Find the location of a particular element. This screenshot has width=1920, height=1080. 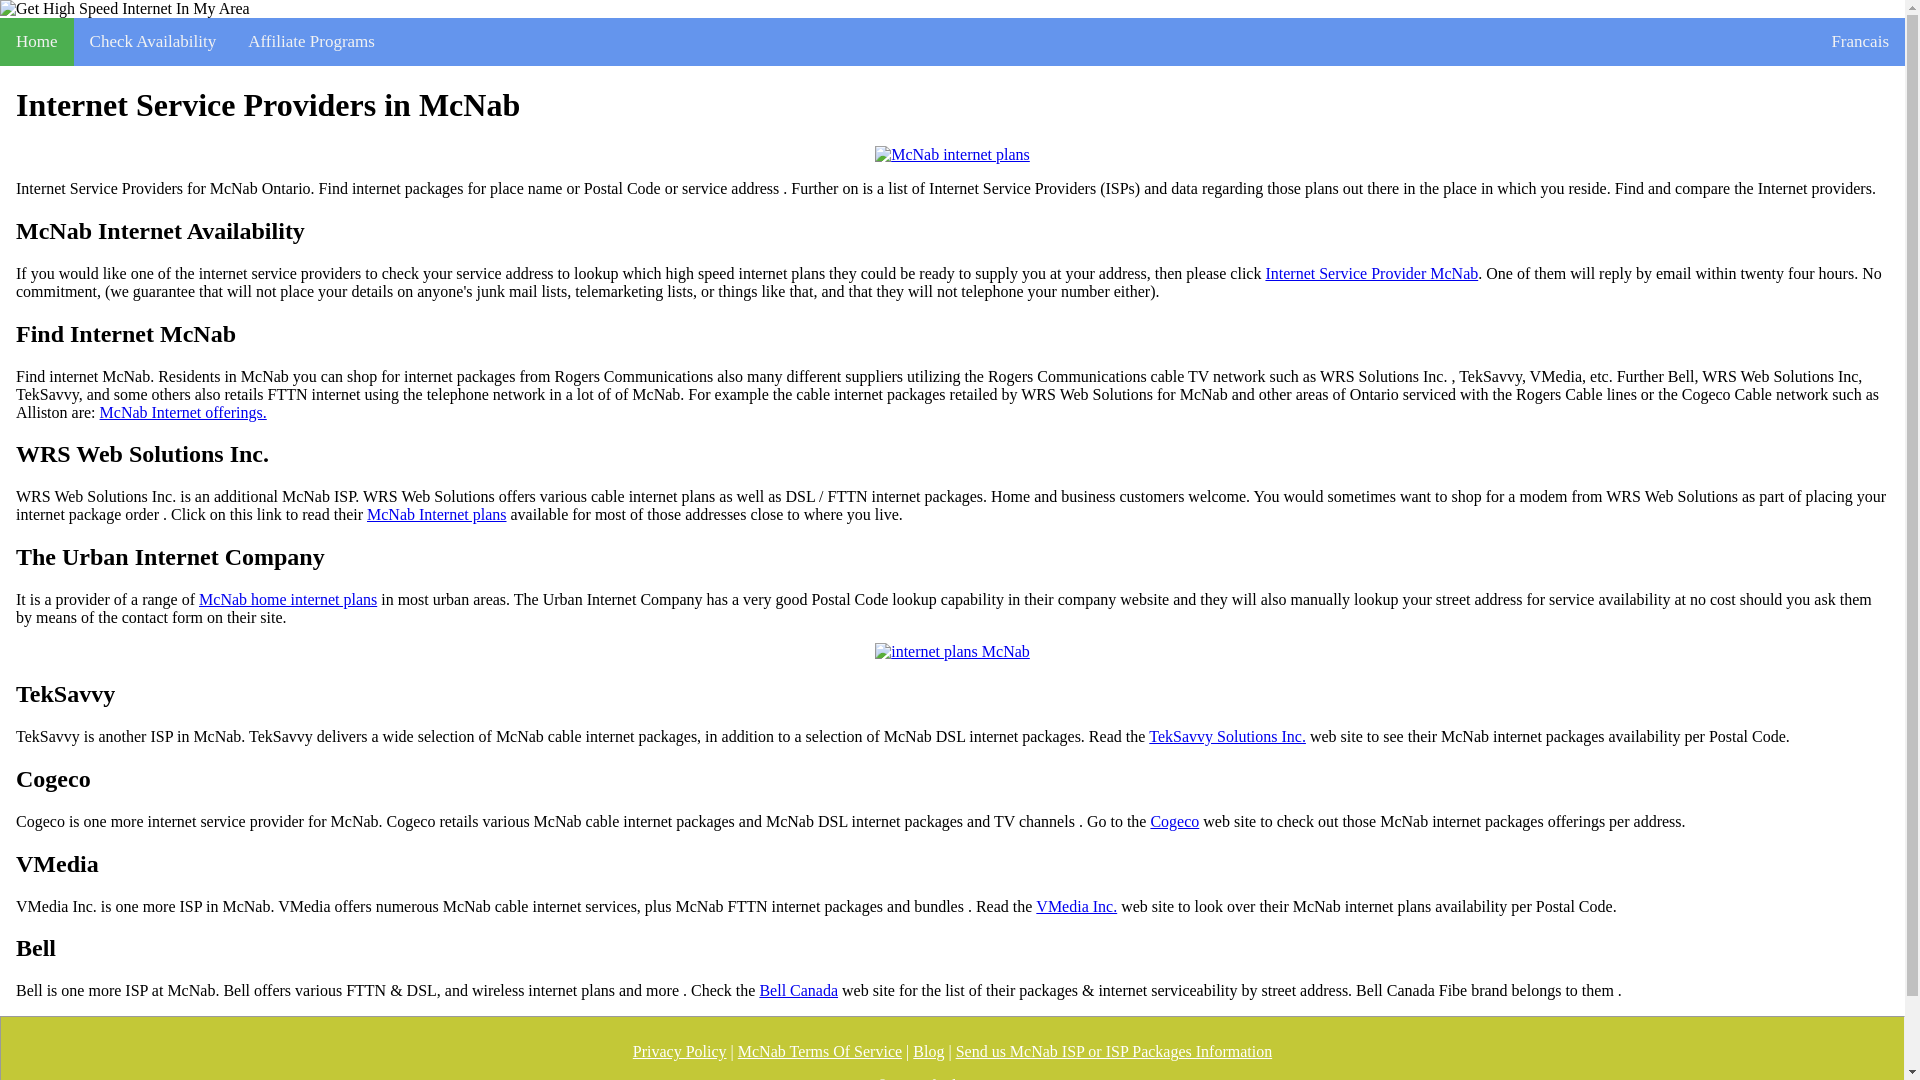

Affiliate Programs is located at coordinates (312, 42).